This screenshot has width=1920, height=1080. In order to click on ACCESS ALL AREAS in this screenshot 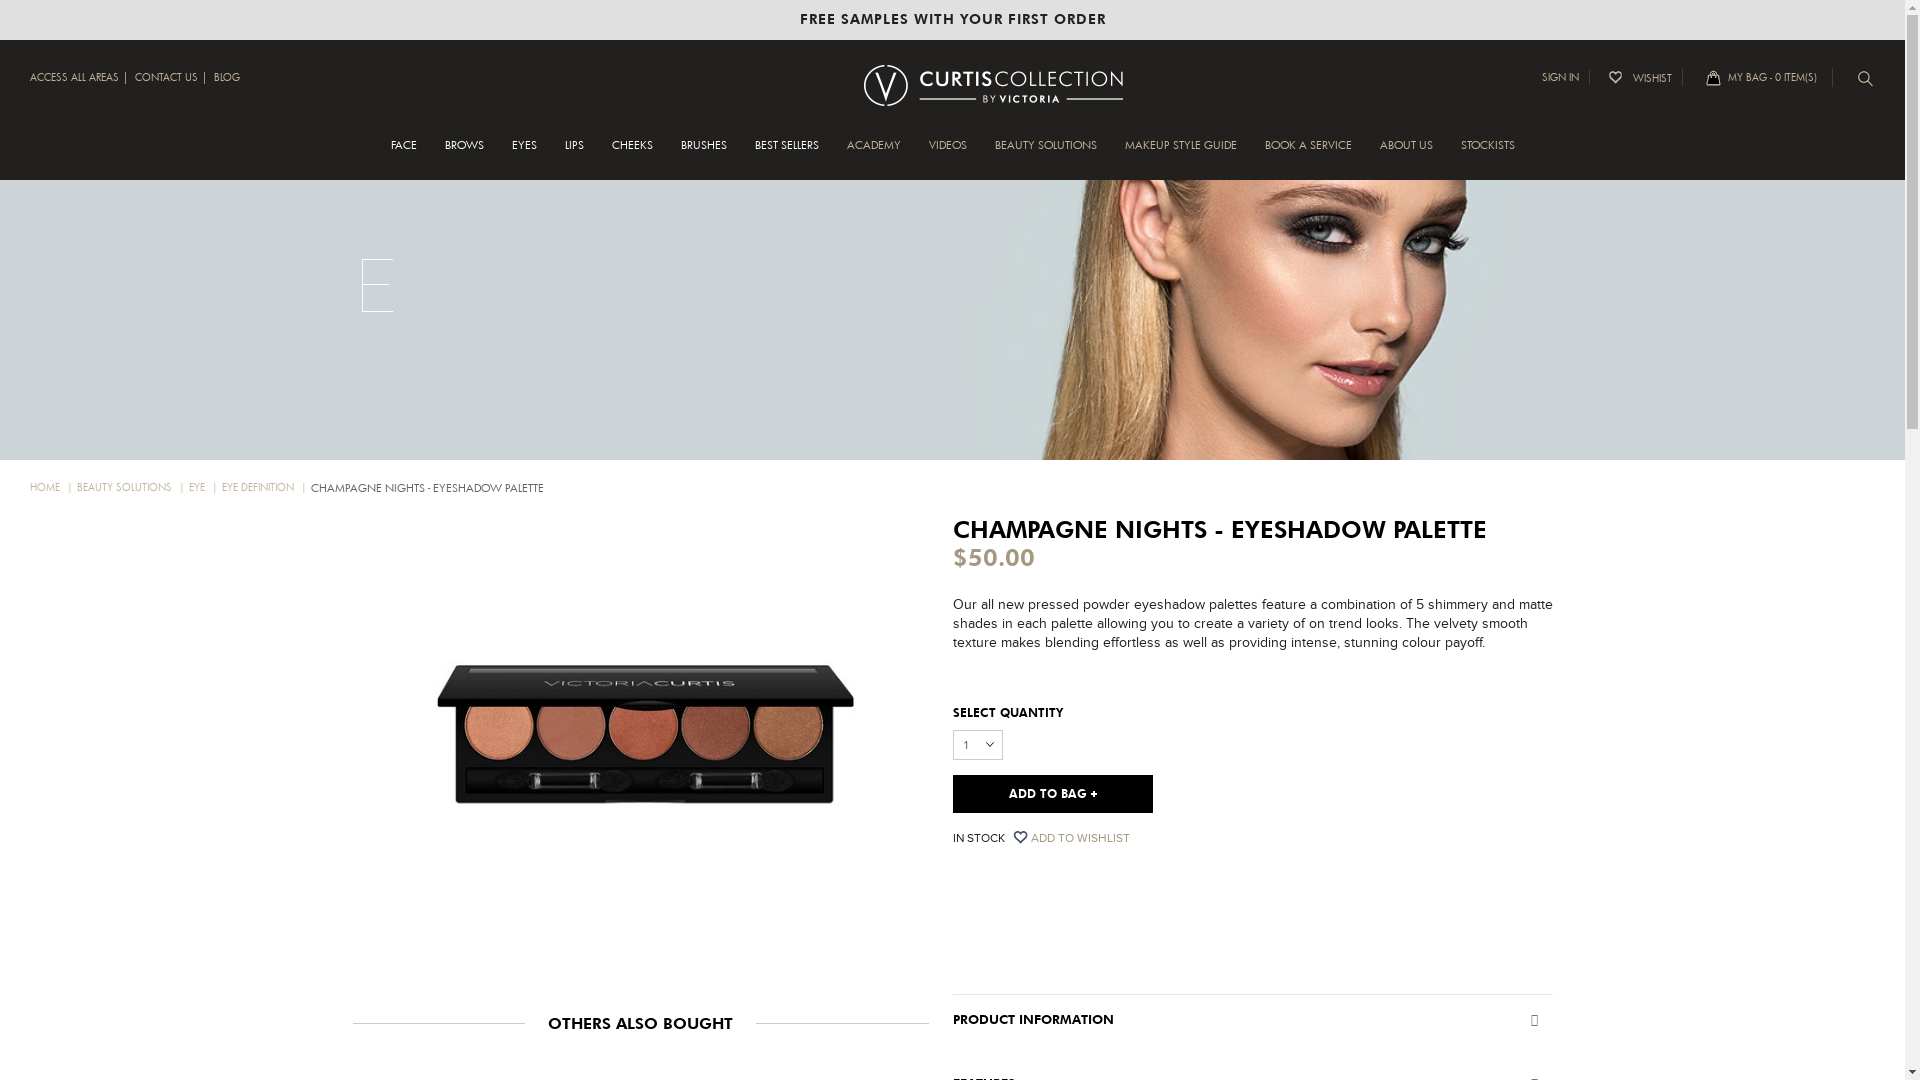, I will do `click(74, 78)`.